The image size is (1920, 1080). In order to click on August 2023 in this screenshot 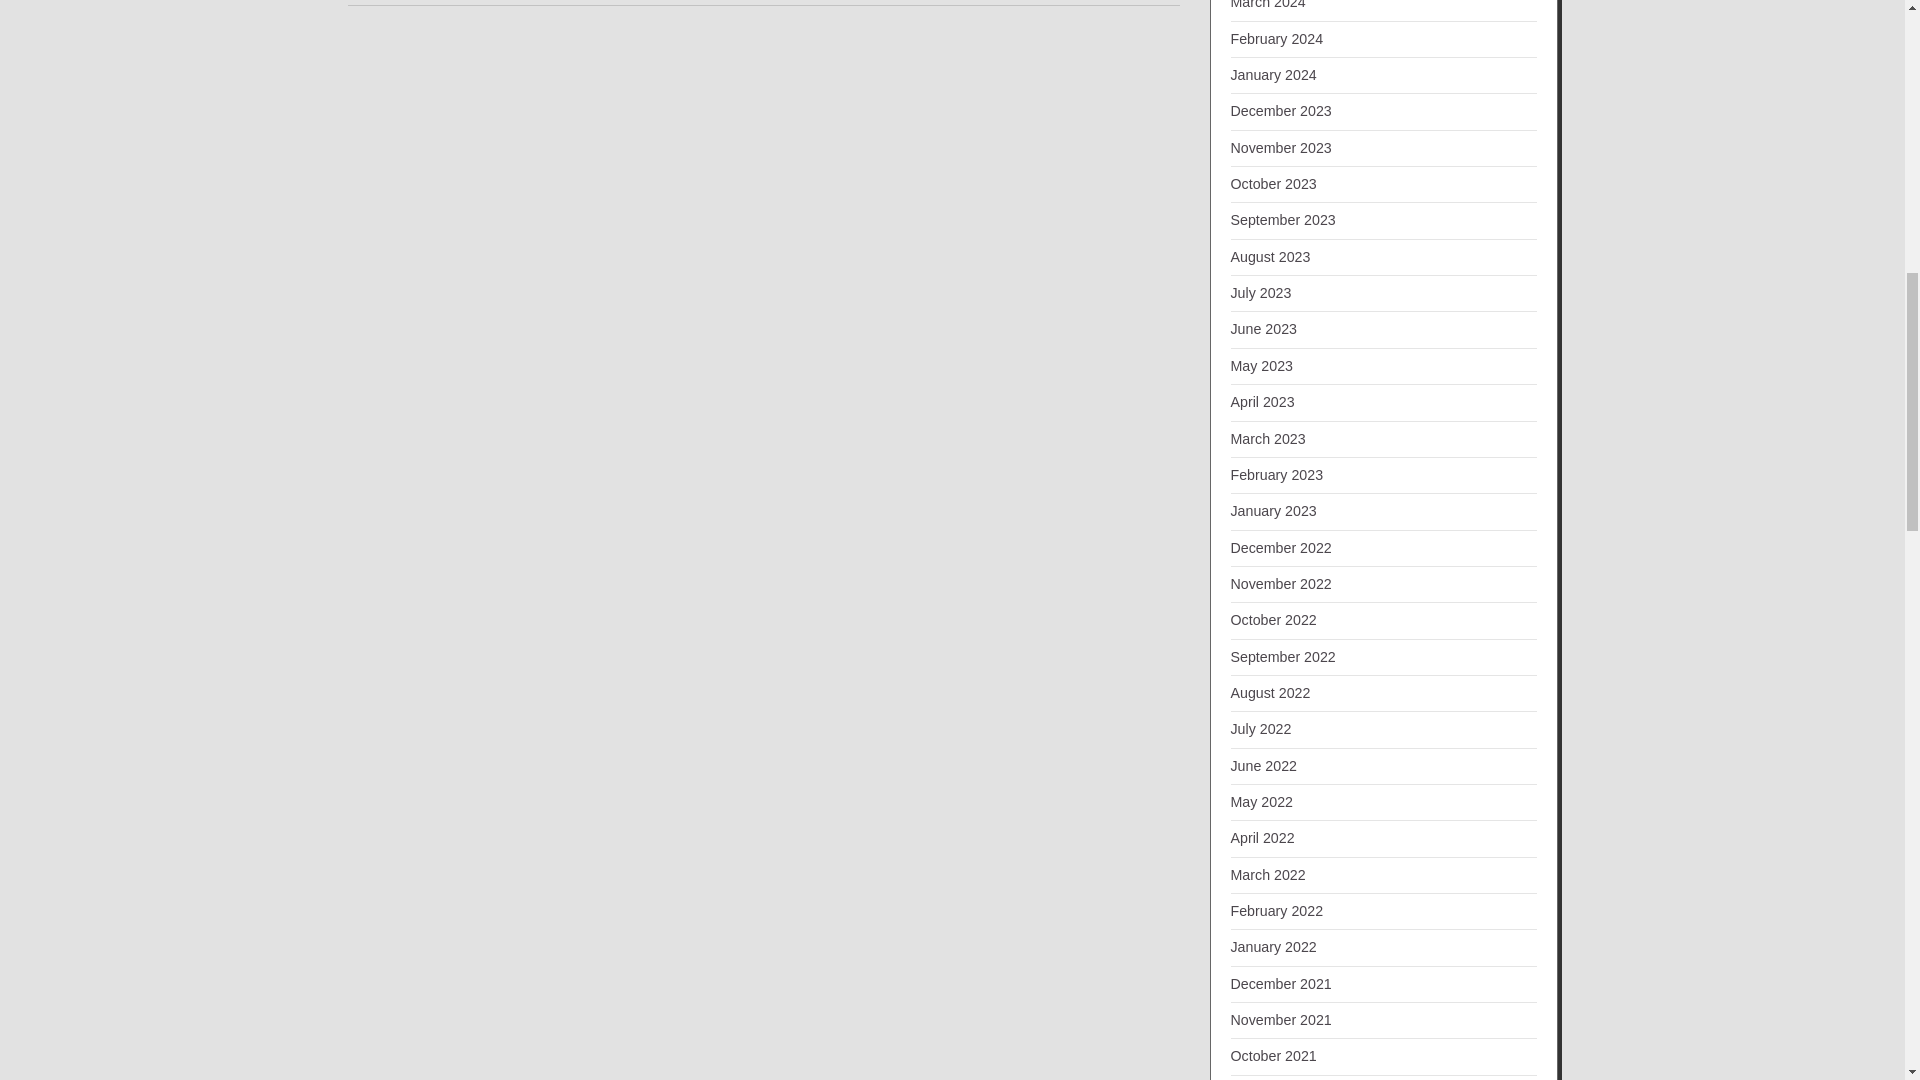, I will do `click(1270, 256)`.